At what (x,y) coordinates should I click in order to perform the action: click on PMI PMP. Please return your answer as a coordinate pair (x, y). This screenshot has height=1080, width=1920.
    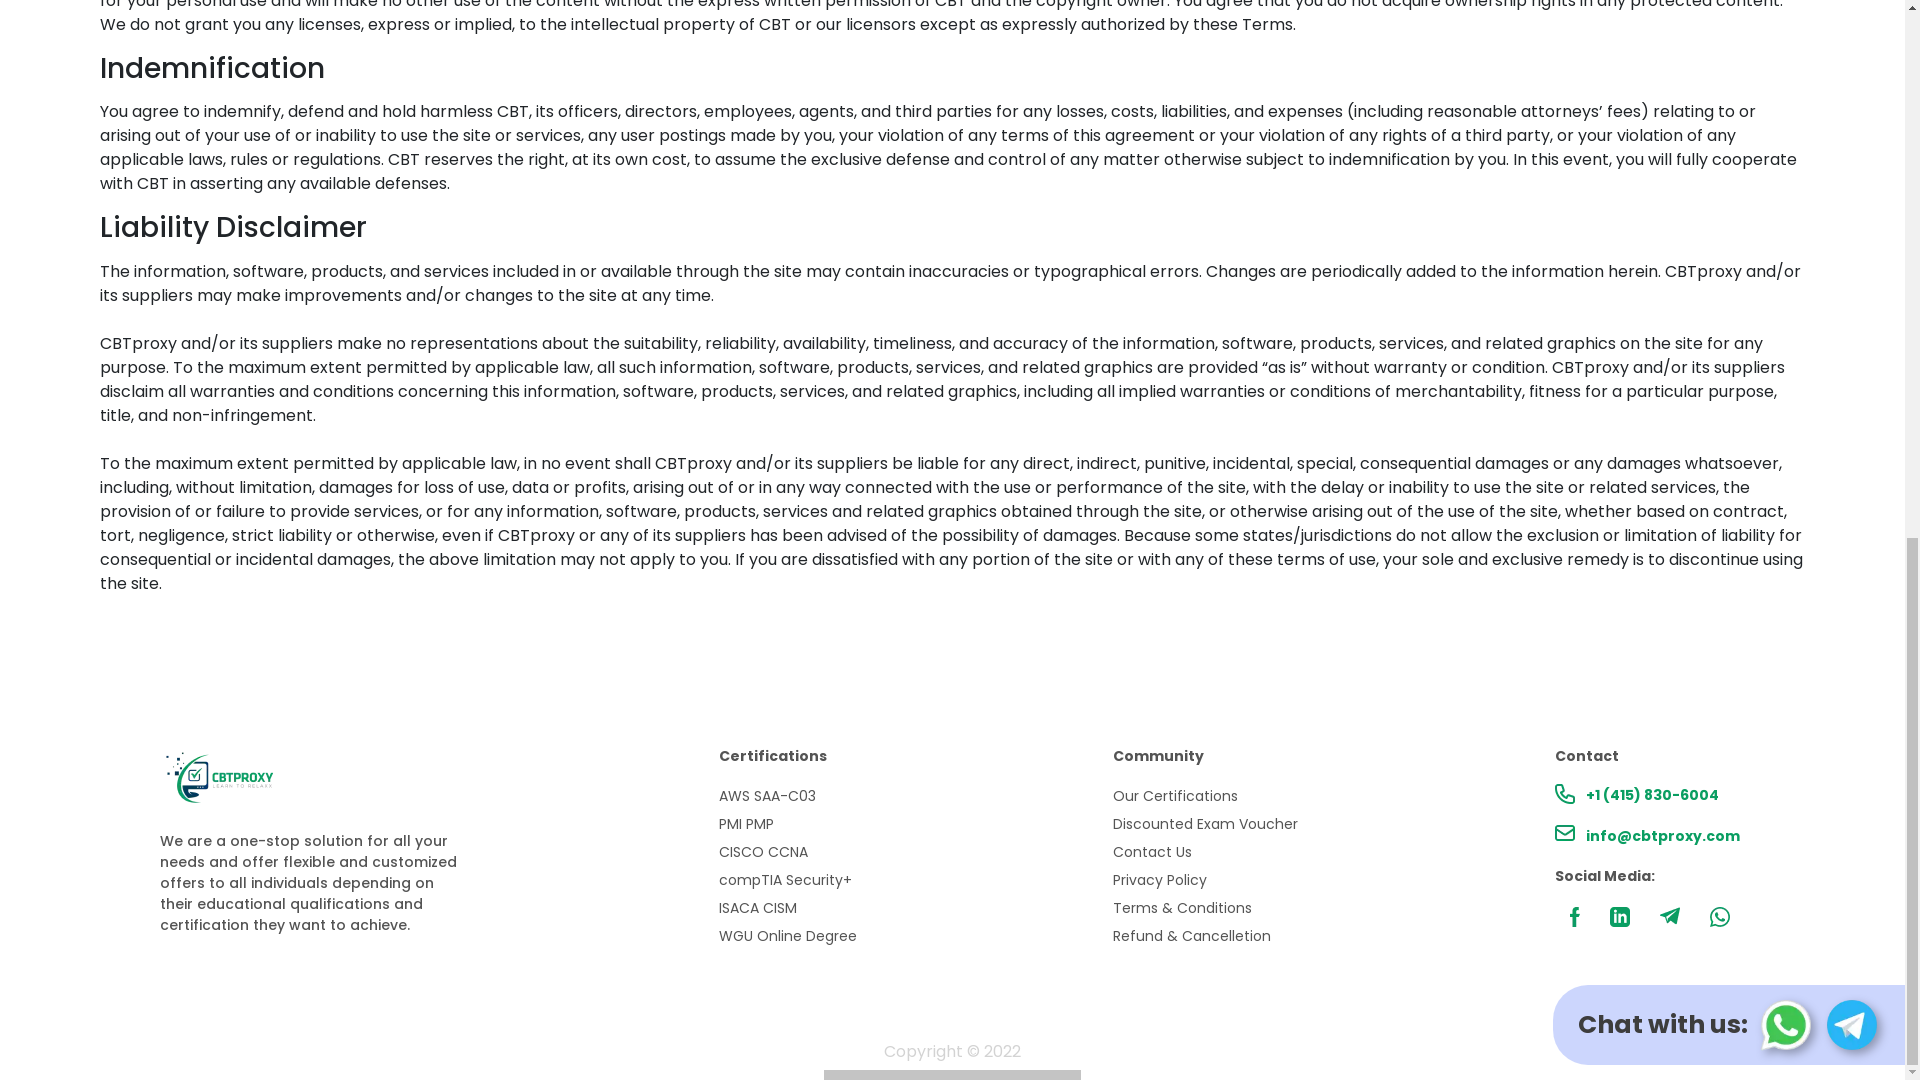
    Looking at the image, I should click on (787, 824).